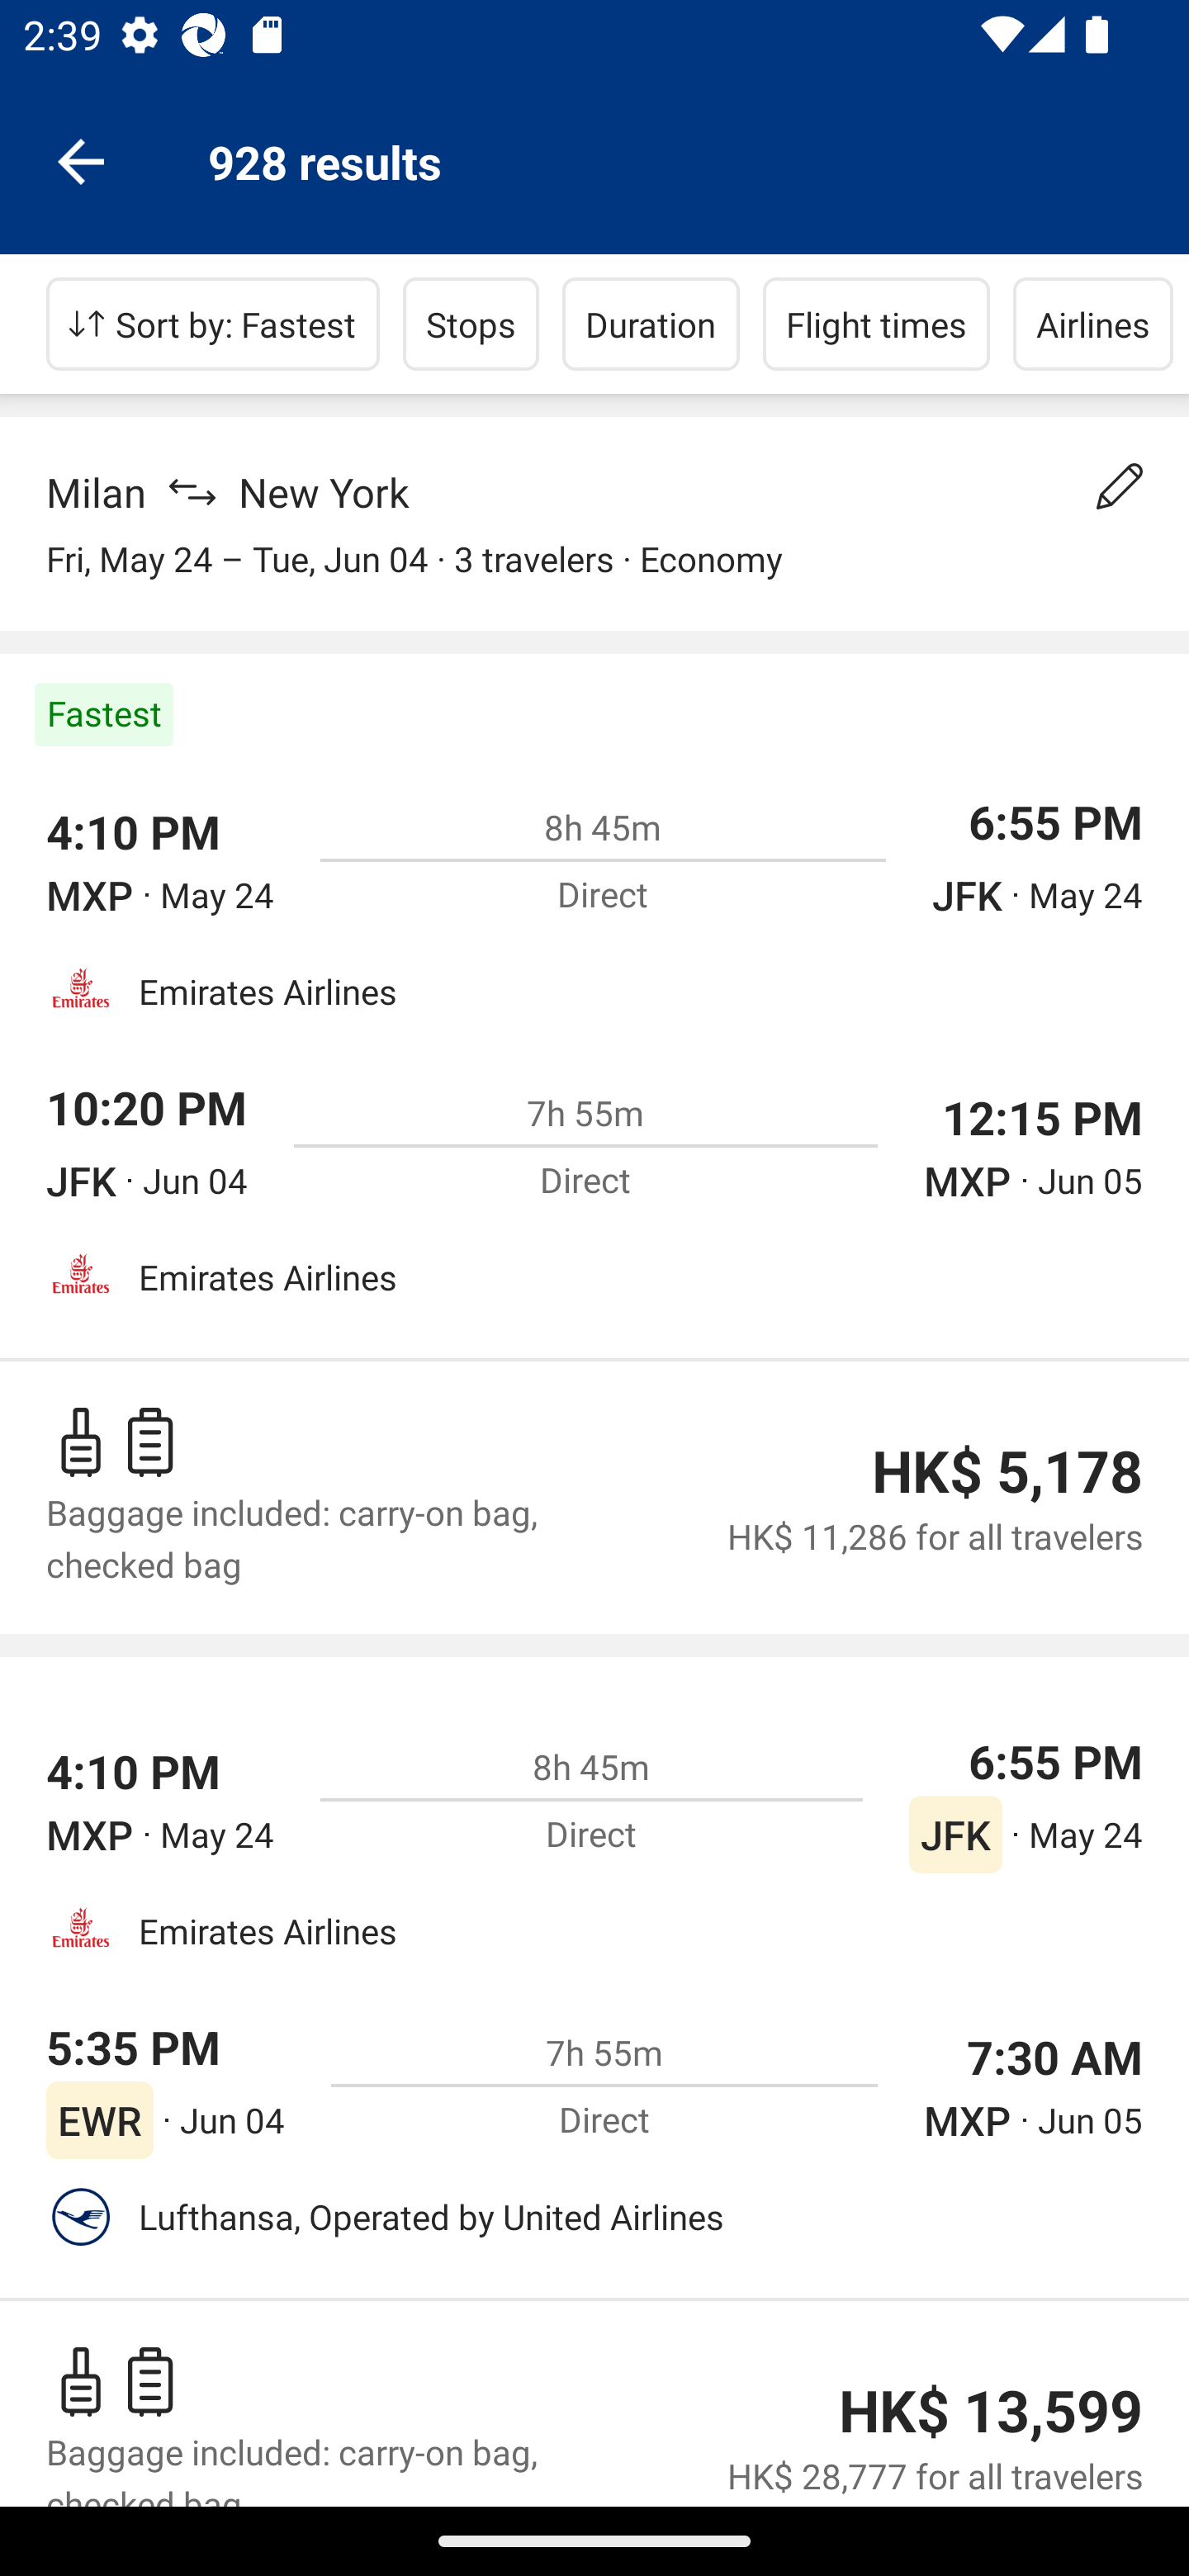 This screenshot has height=2576, width=1189. What do you see at coordinates (471, 324) in the screenshot?
I see `Stops` at bounding box center [471, 324].